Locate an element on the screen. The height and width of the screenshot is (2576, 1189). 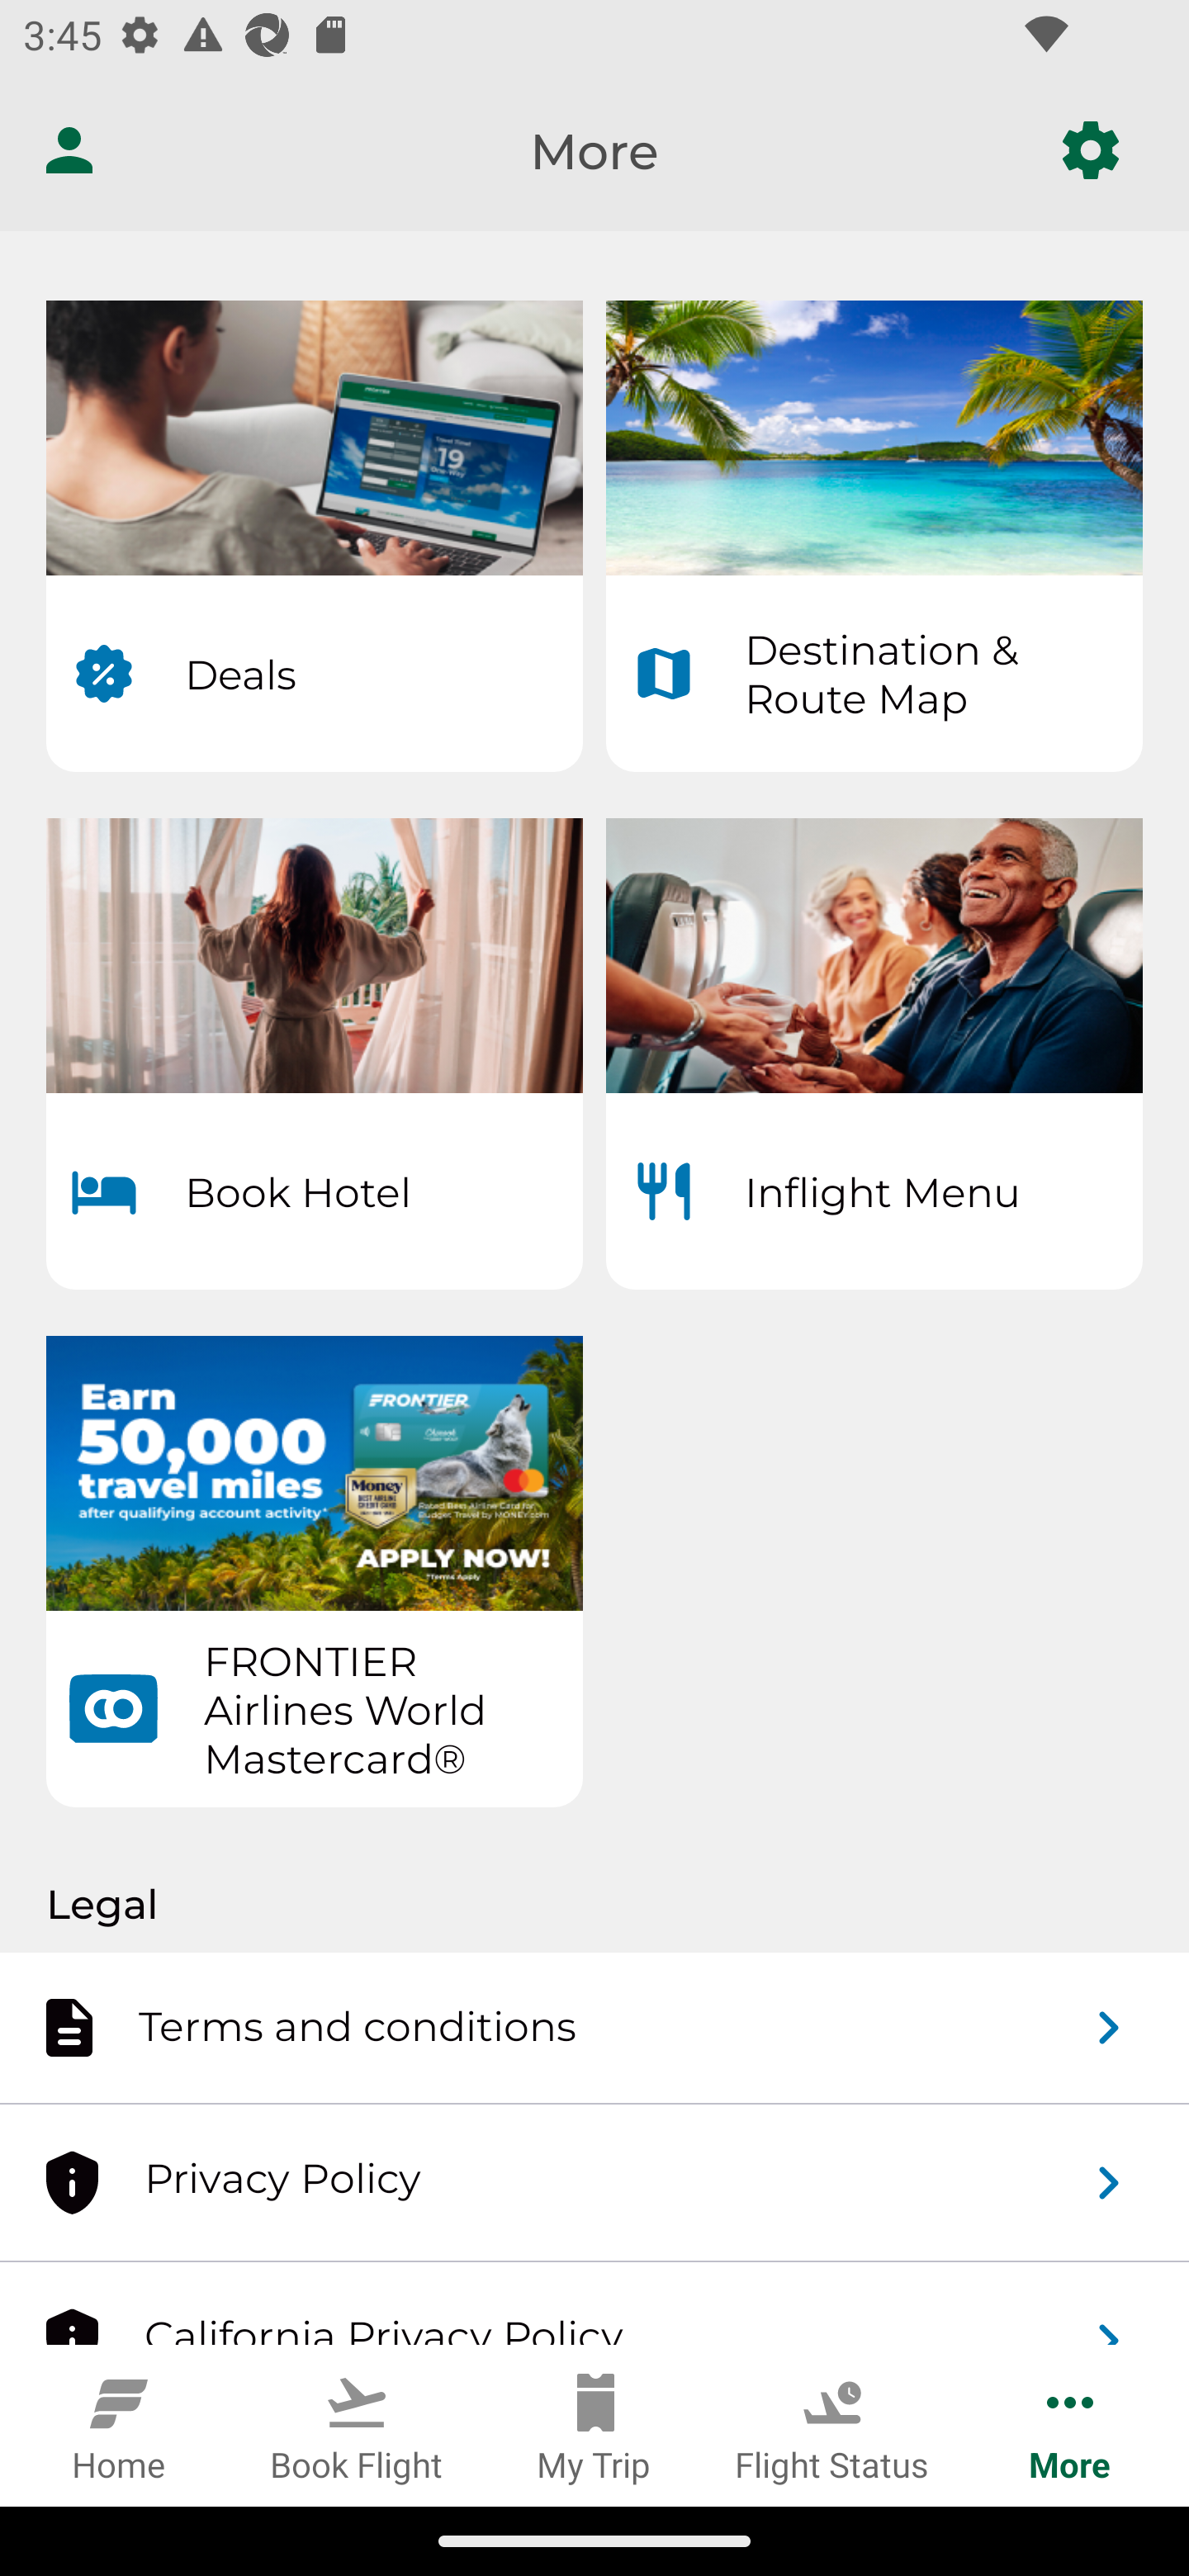
Book Flight is located at coordinates (357, 2425).